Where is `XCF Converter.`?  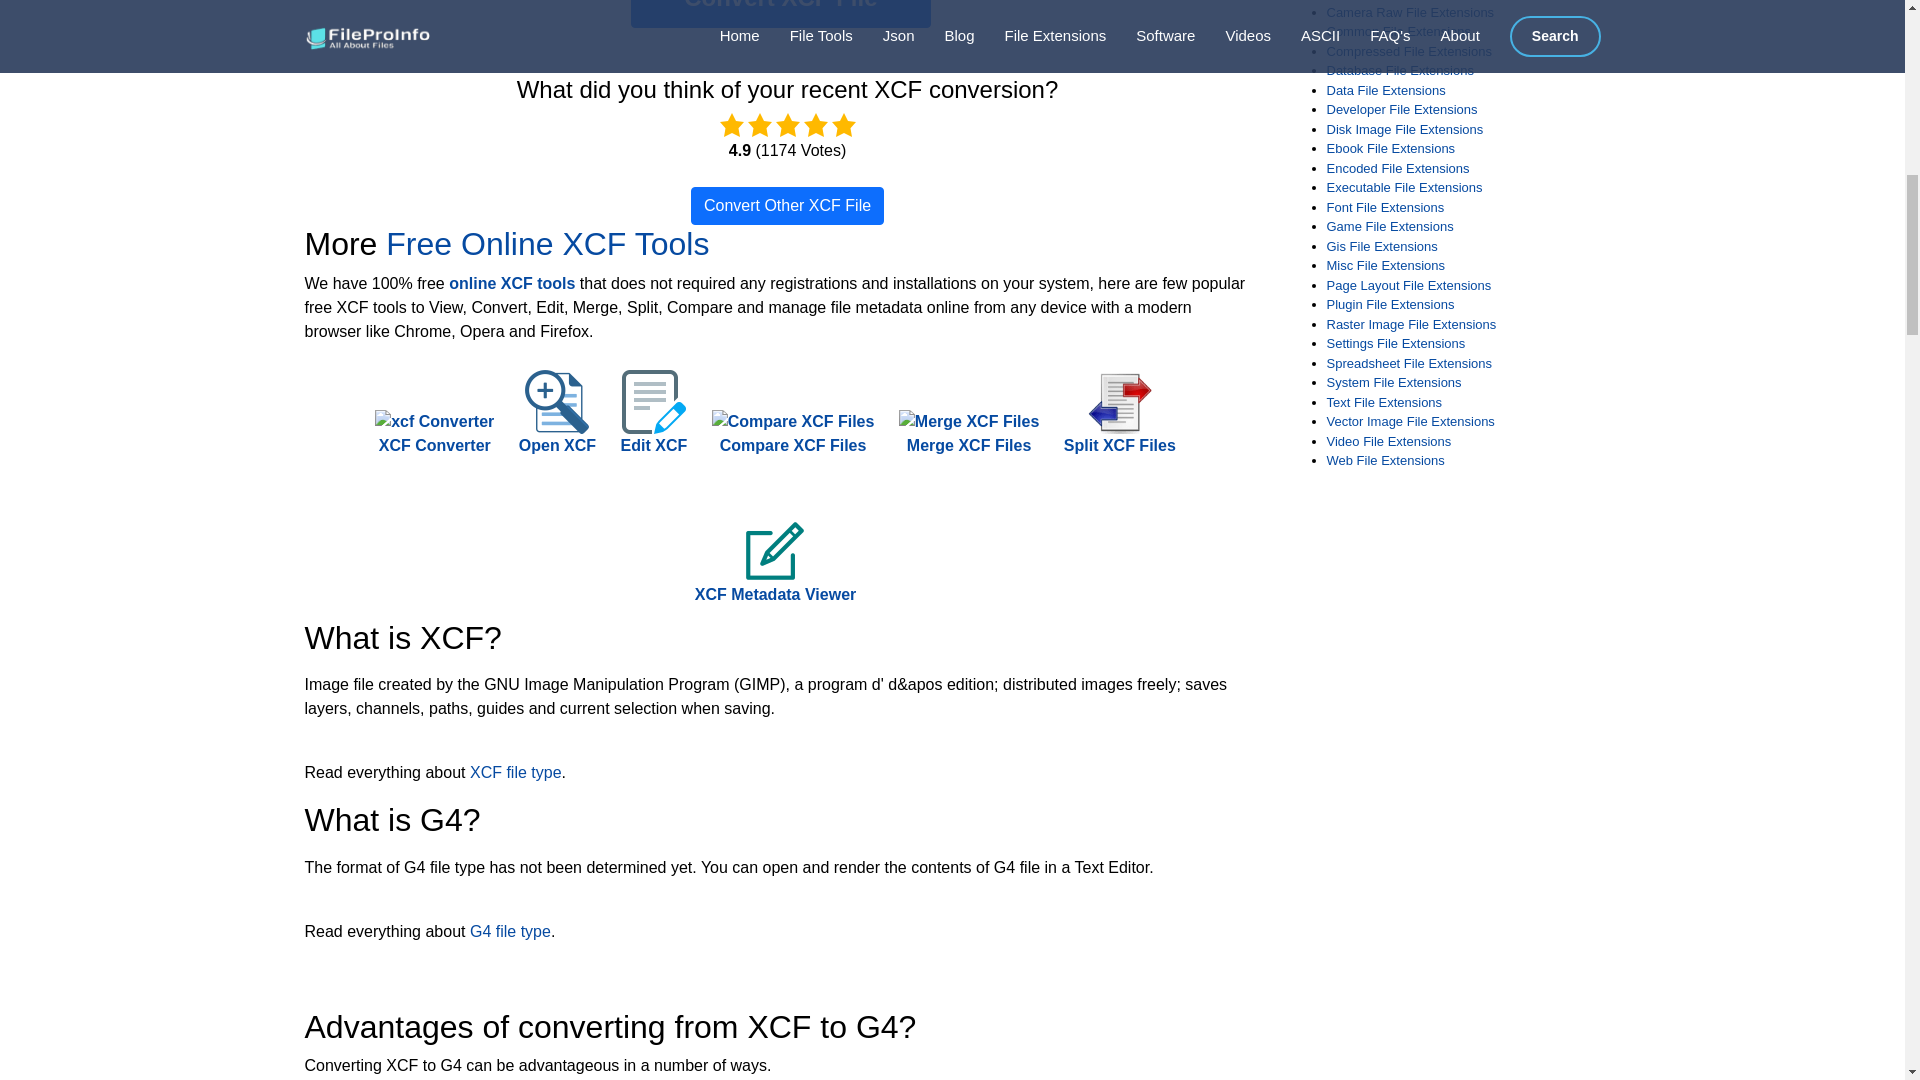 XCF Converter. is located at coordinates (434, 432).